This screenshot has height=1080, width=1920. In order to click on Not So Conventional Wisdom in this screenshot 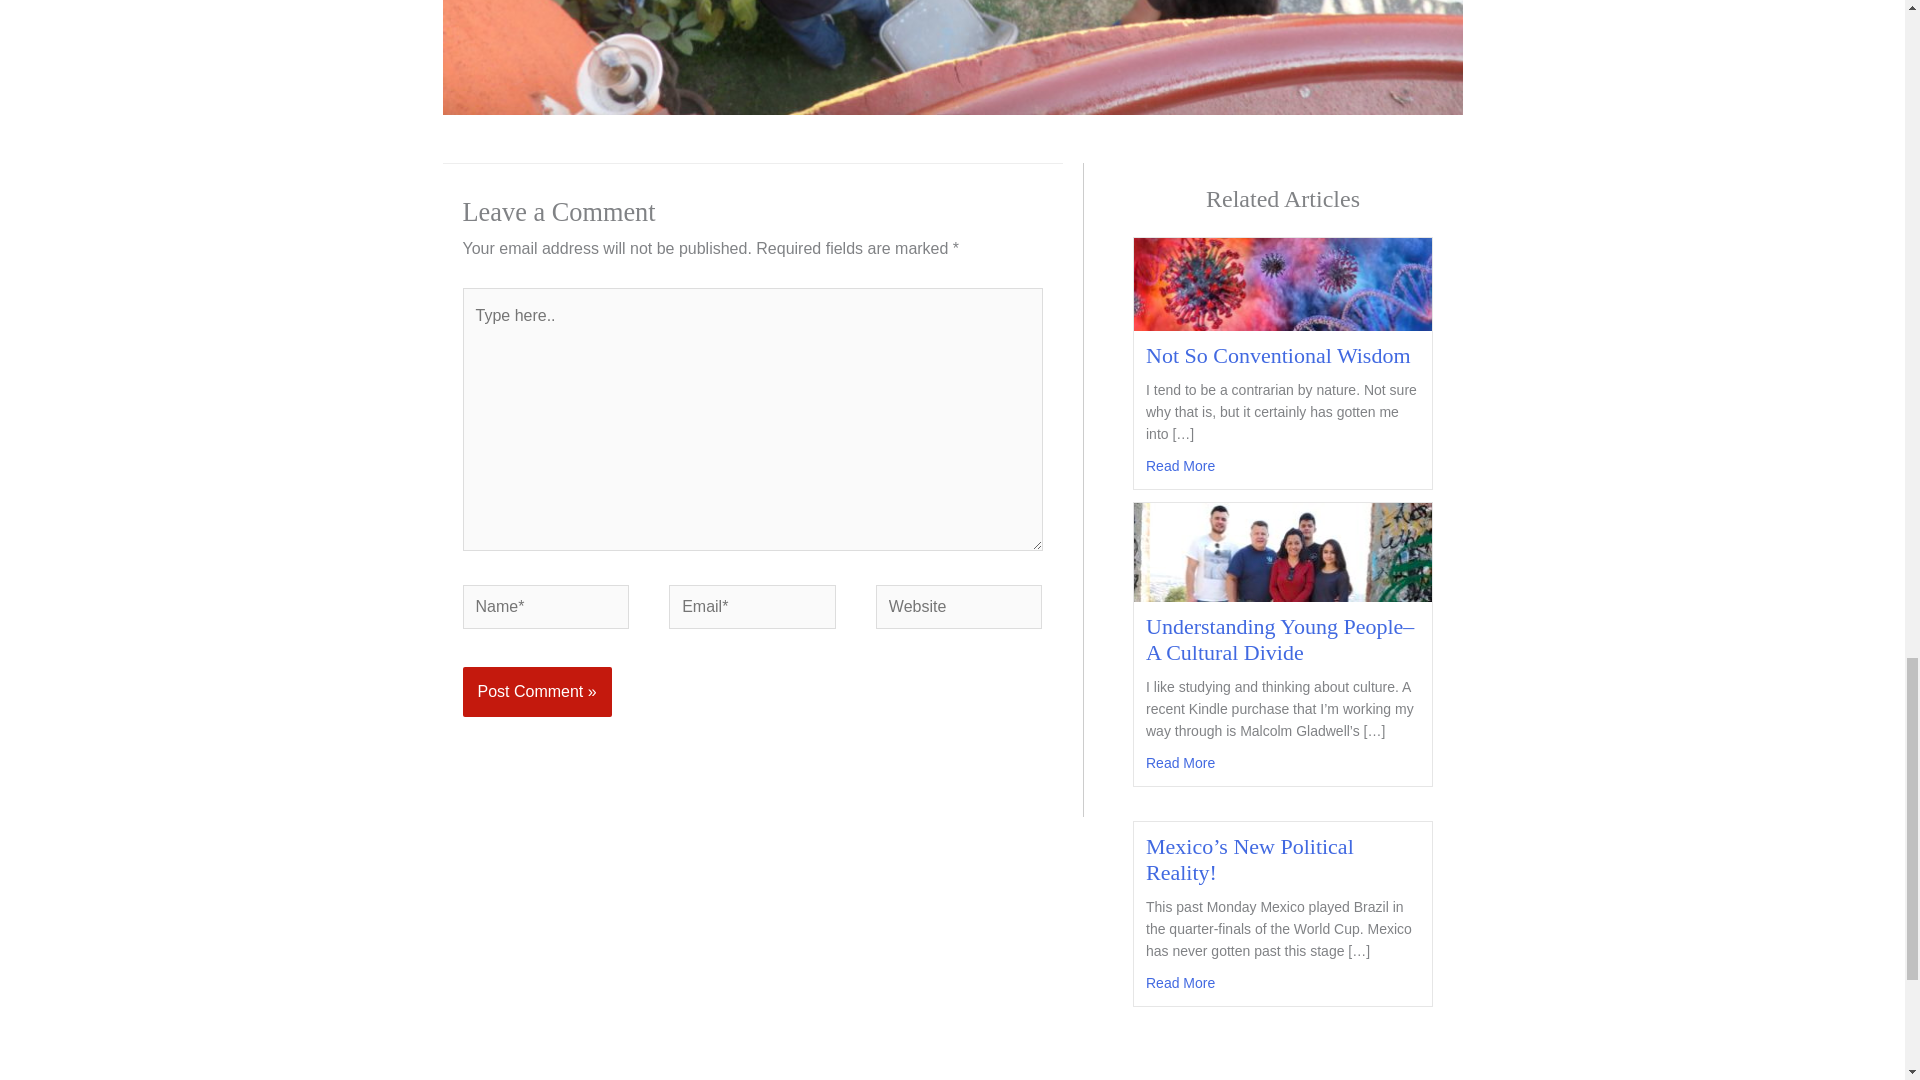, I will do `click(1278, 356)`.